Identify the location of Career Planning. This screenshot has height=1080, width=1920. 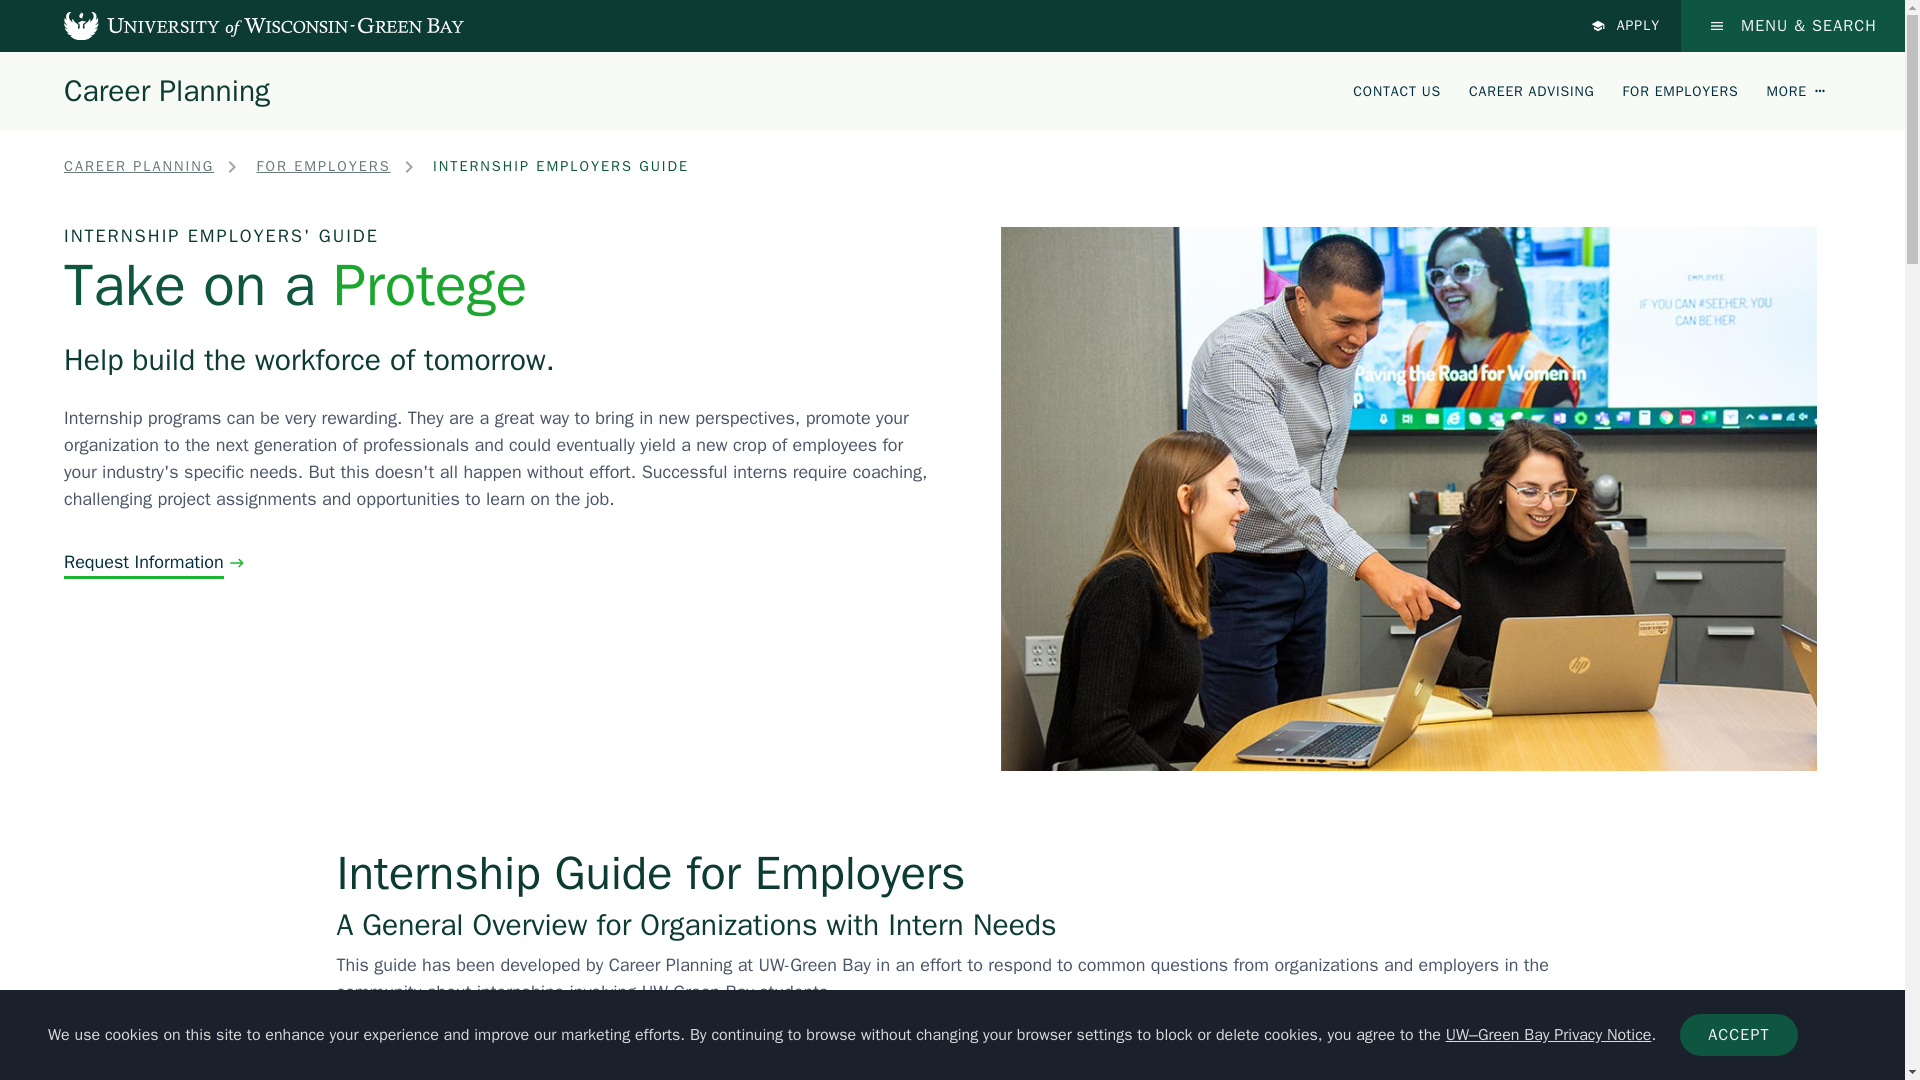
(166, 90).